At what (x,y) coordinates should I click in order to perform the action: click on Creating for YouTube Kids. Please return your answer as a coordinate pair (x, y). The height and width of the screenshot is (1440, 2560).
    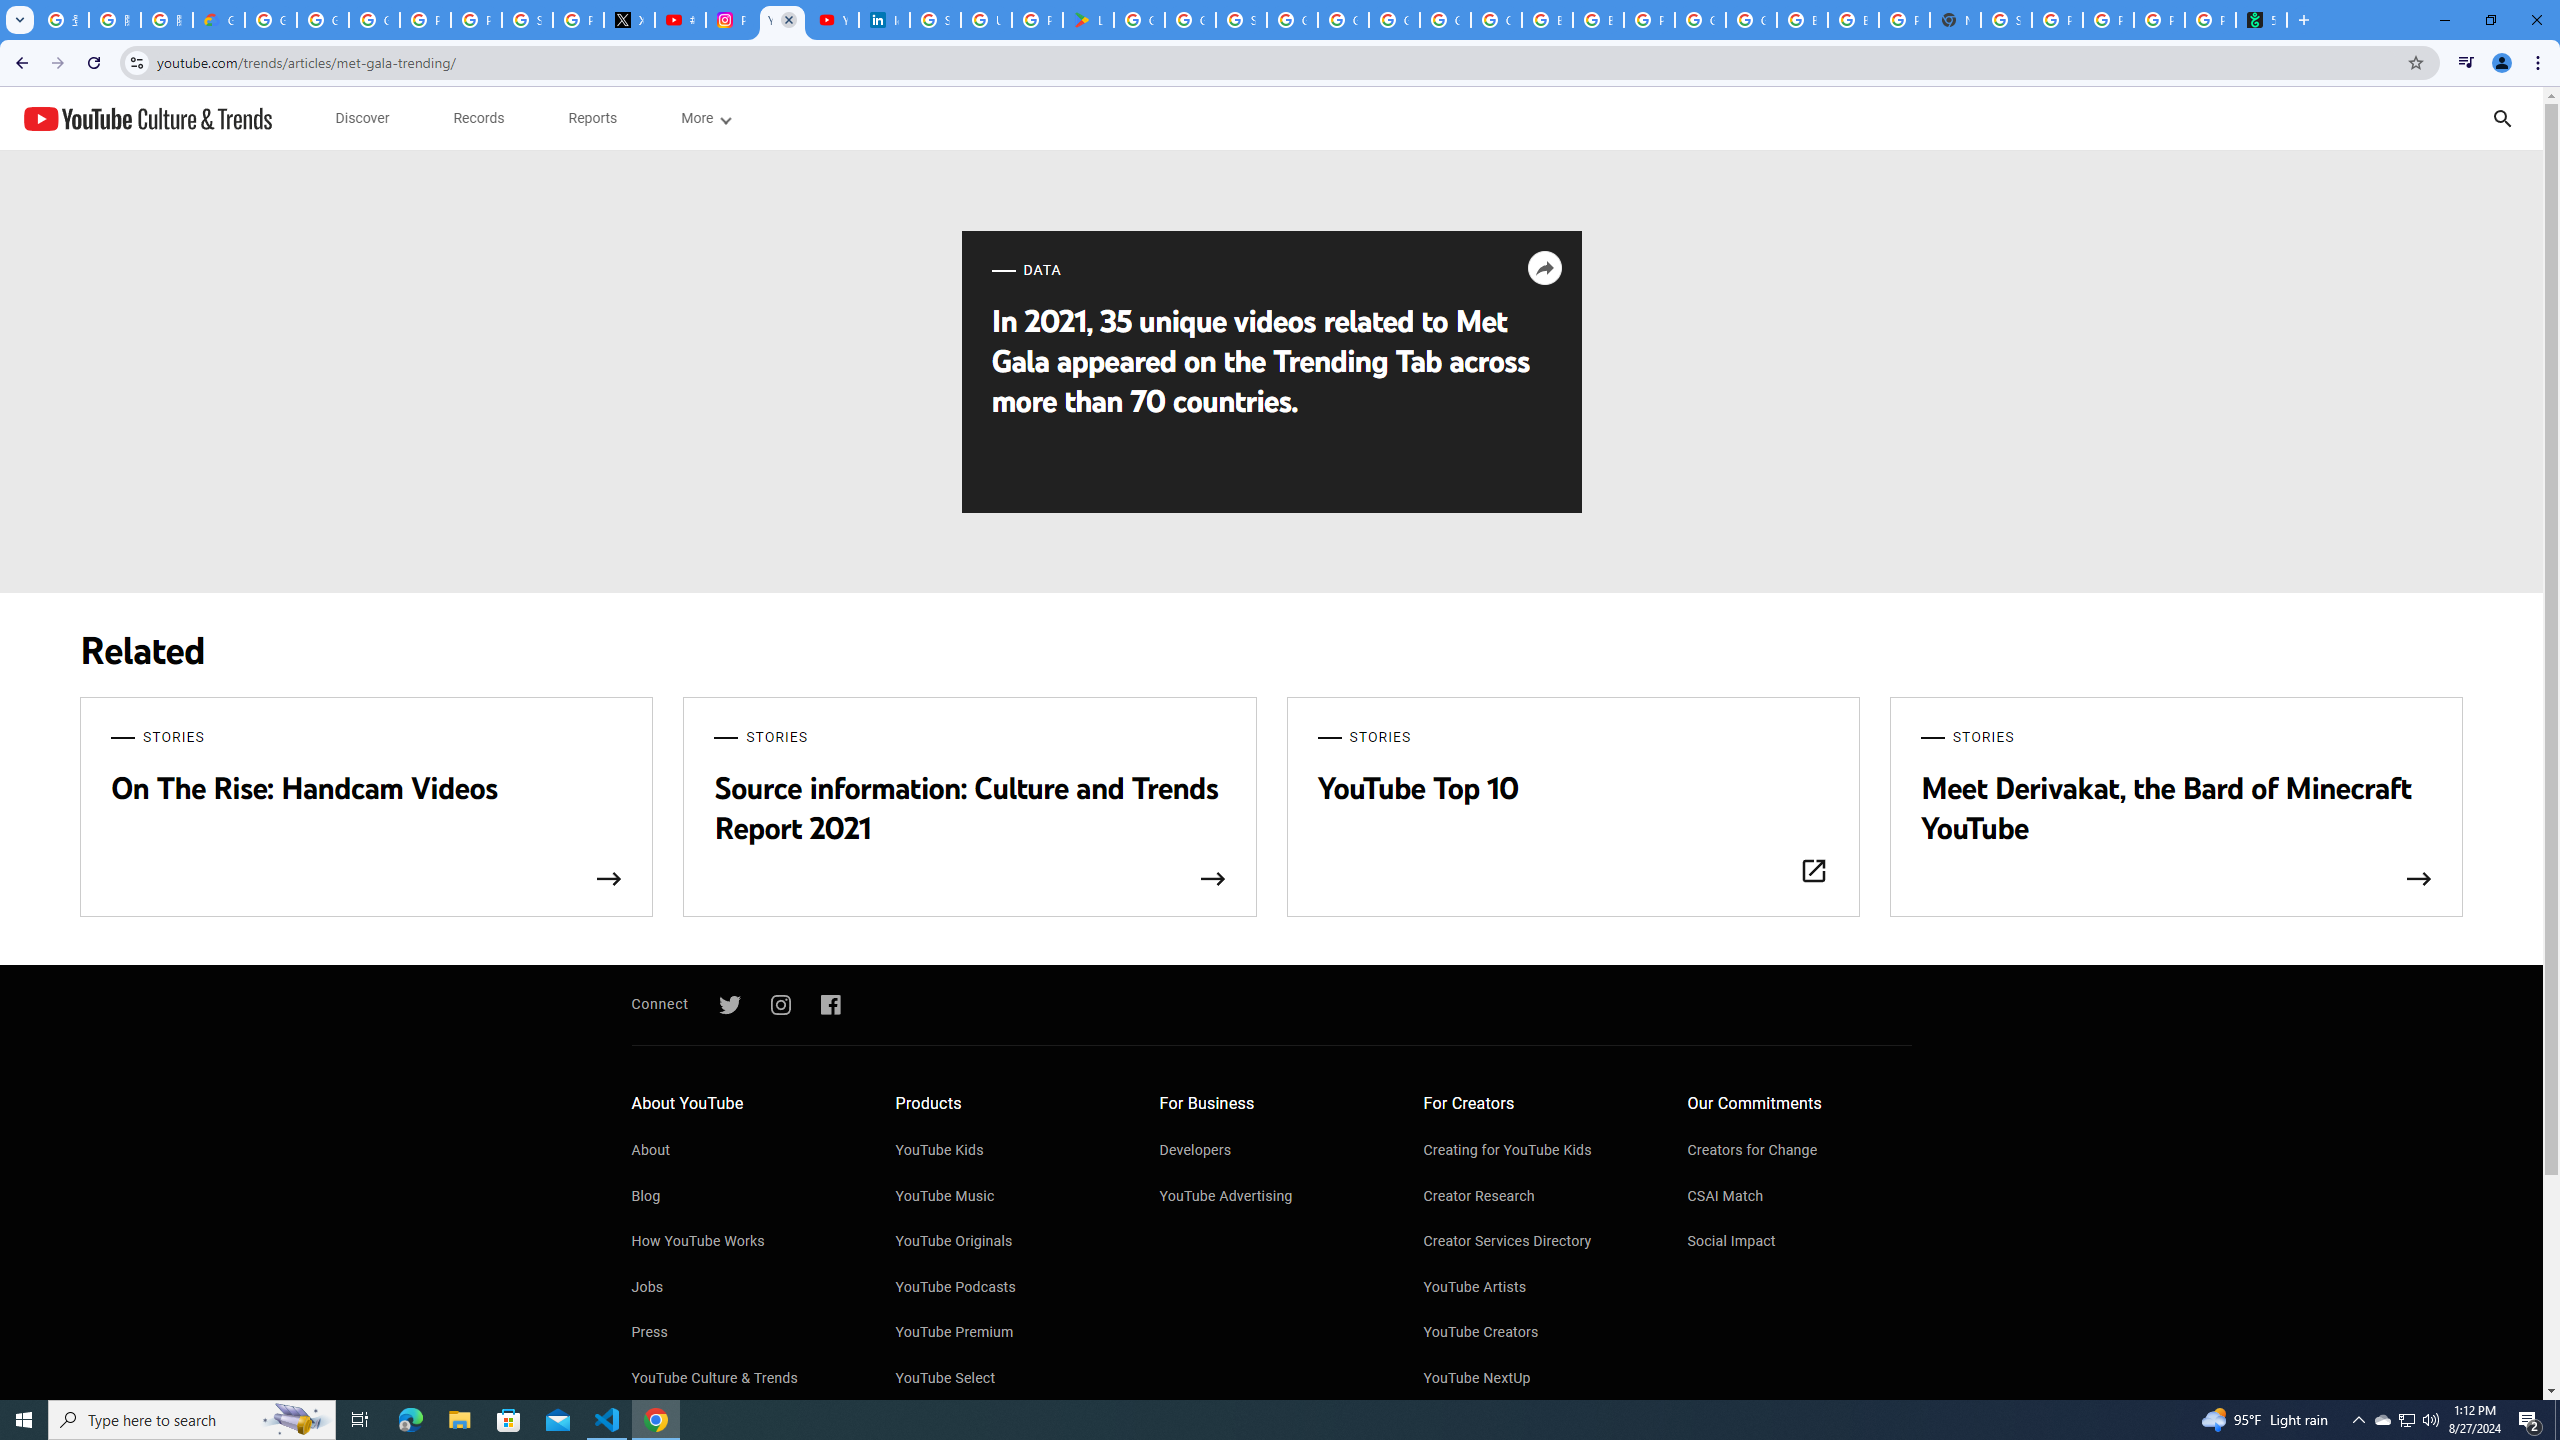
    Looking at the image, I should click on (1536, 1152).